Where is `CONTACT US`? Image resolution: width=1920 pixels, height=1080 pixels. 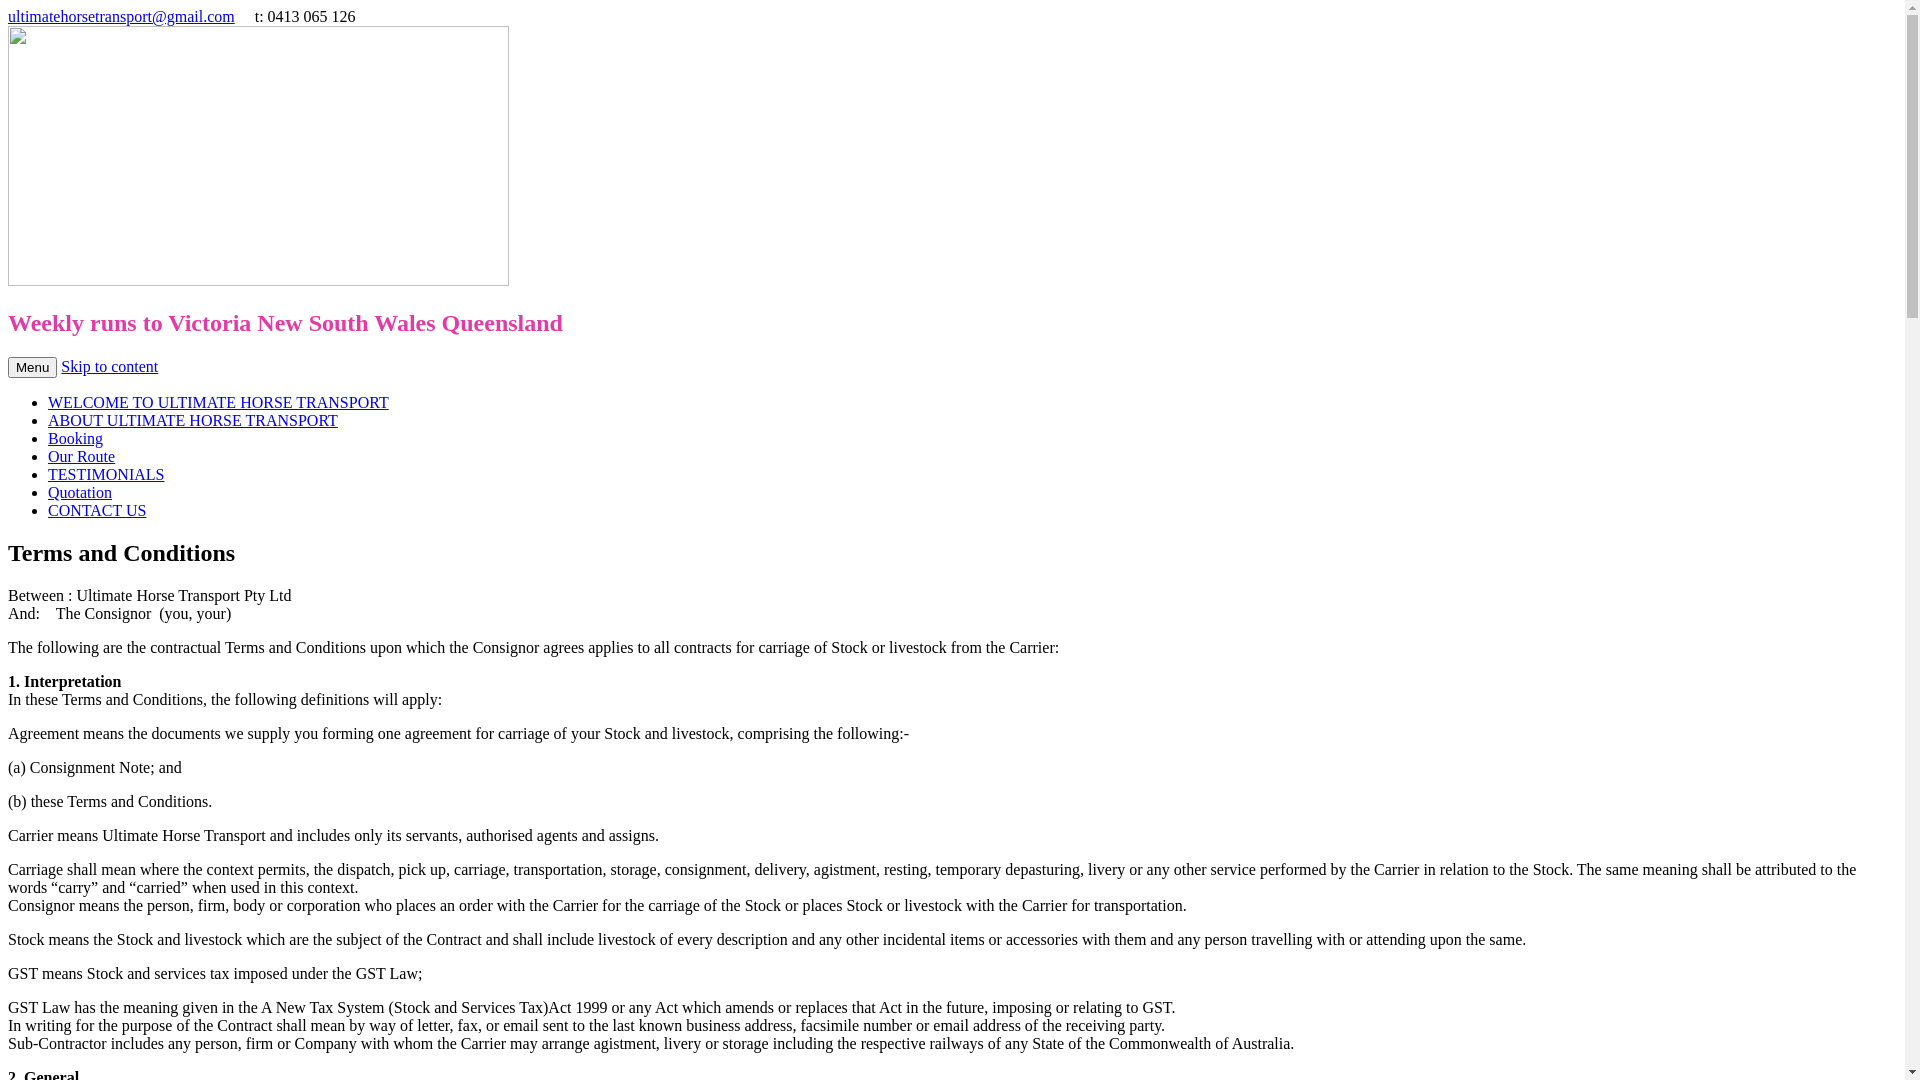
CONTACT US is located at coordinates (97, 510).